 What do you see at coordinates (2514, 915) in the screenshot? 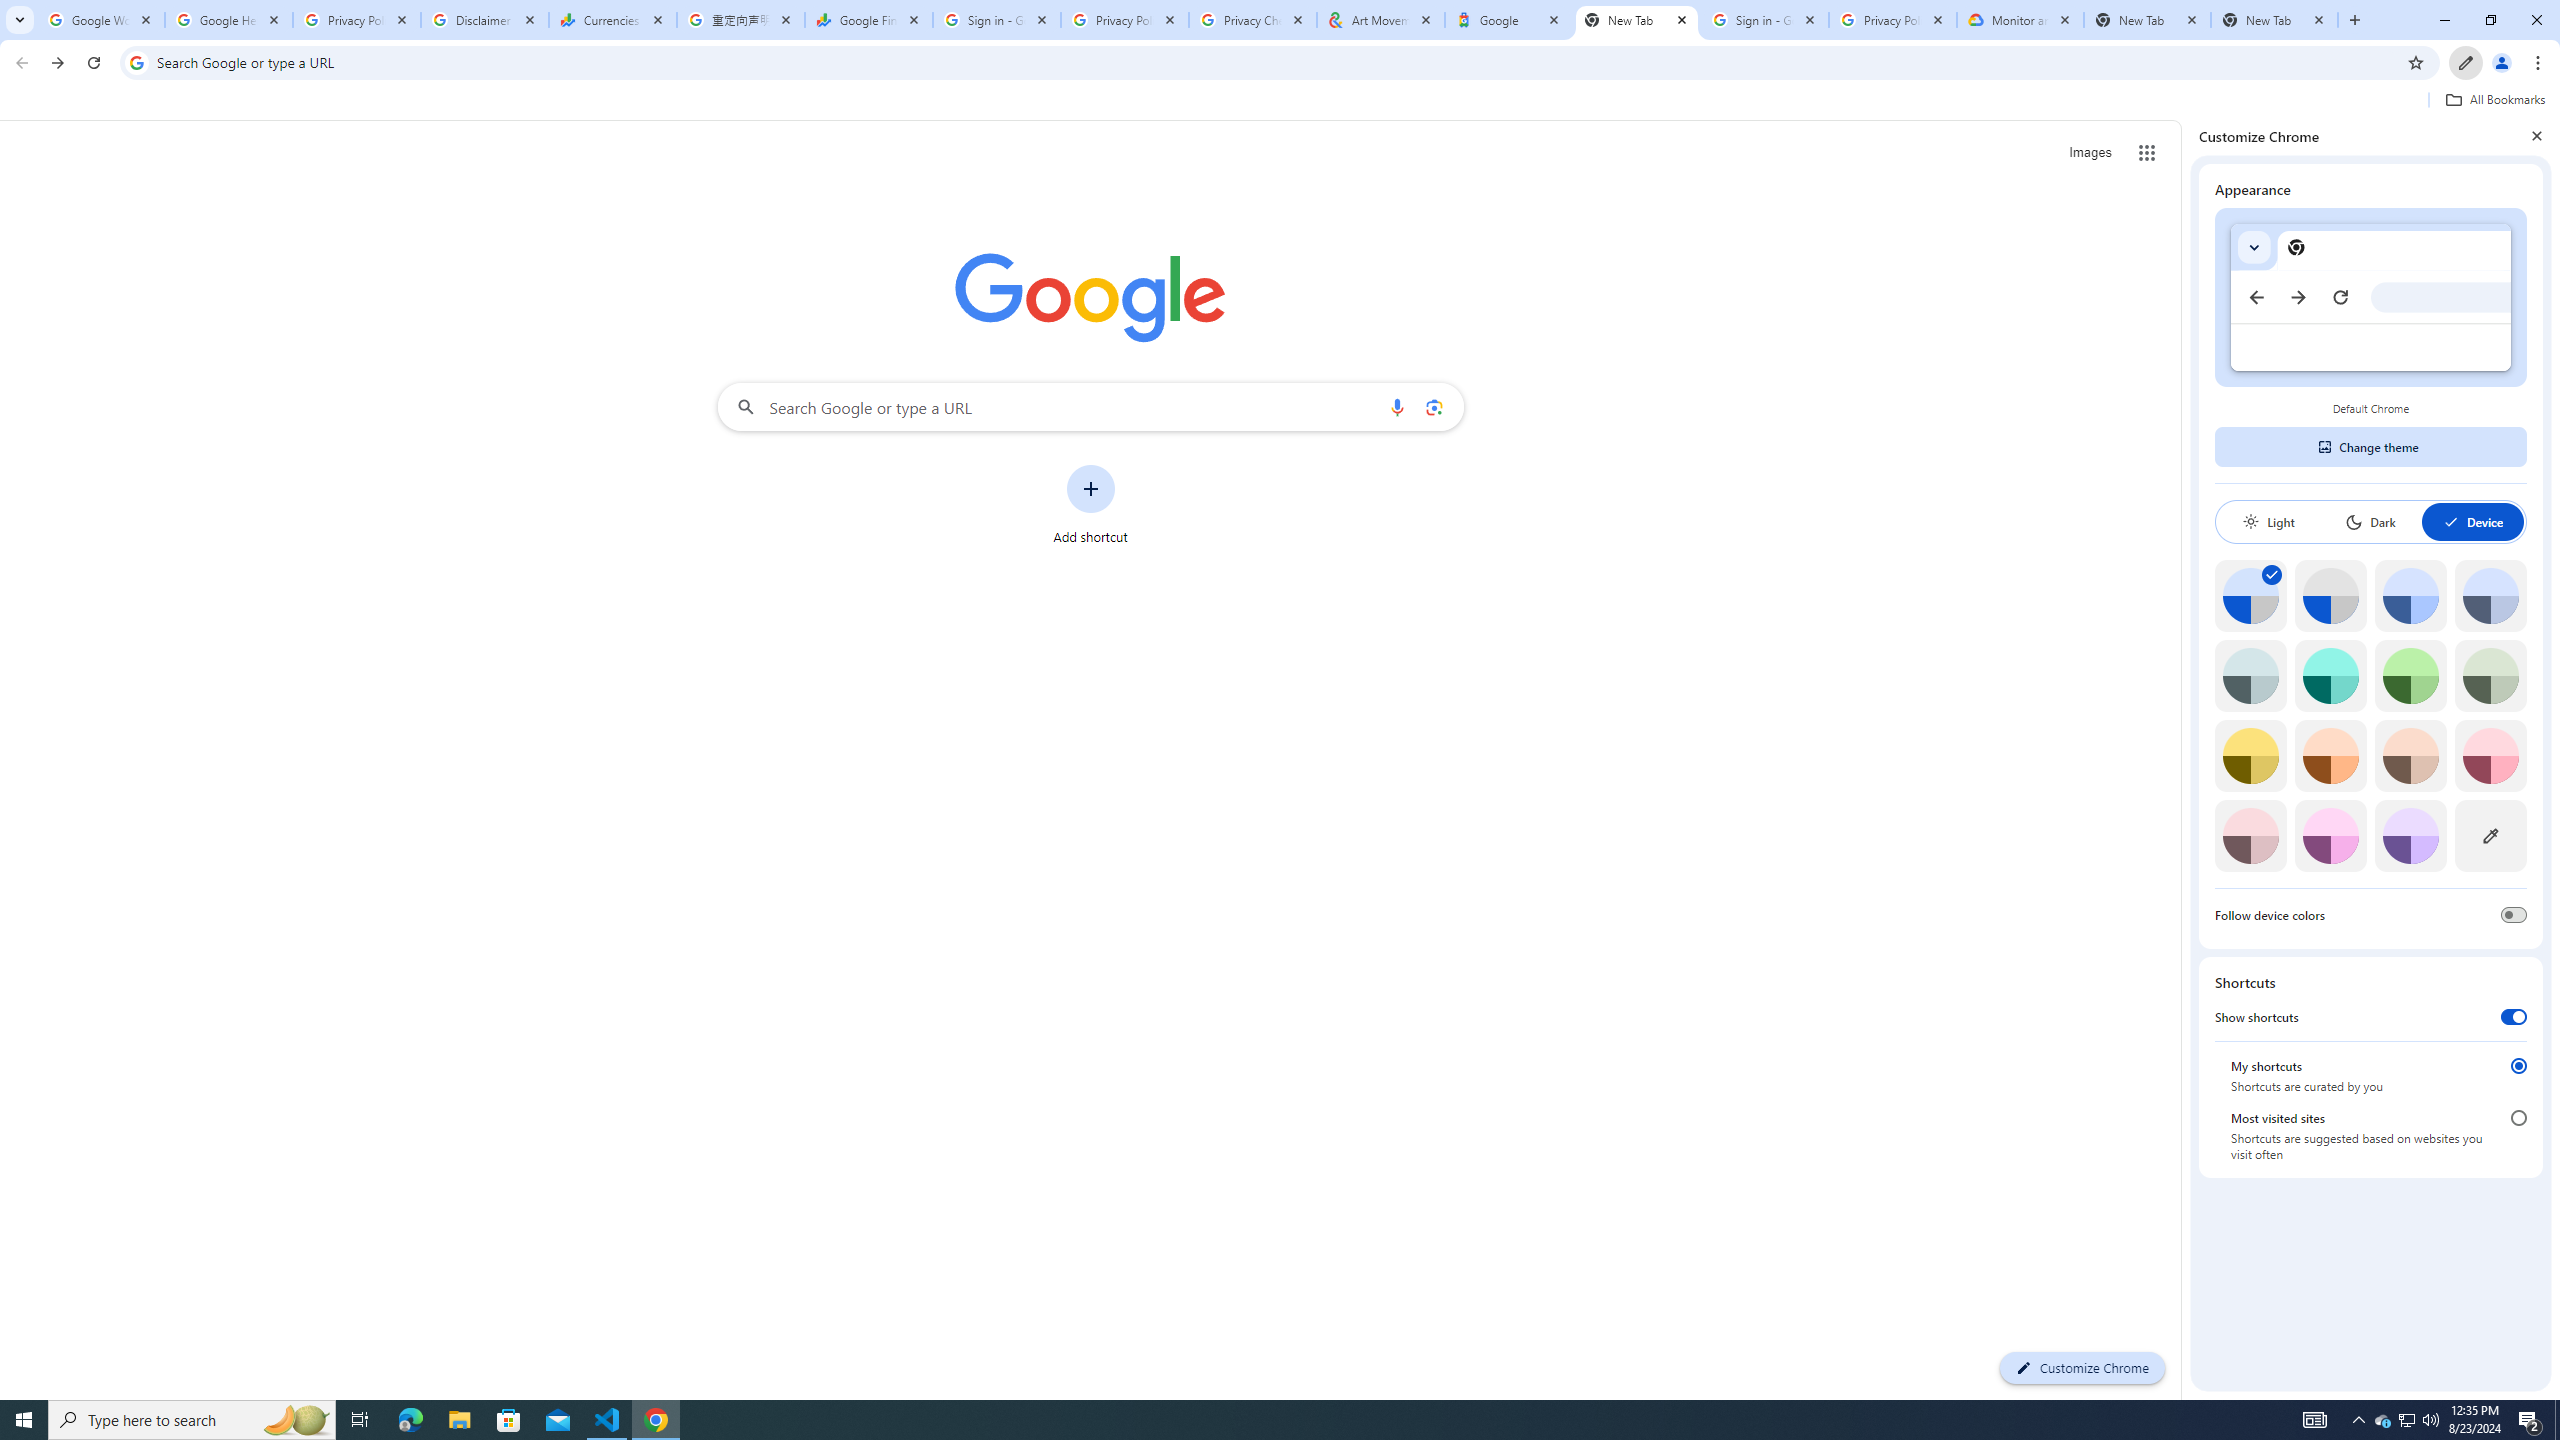
I see `Follow device colors` at bounding box center [2514, 915].